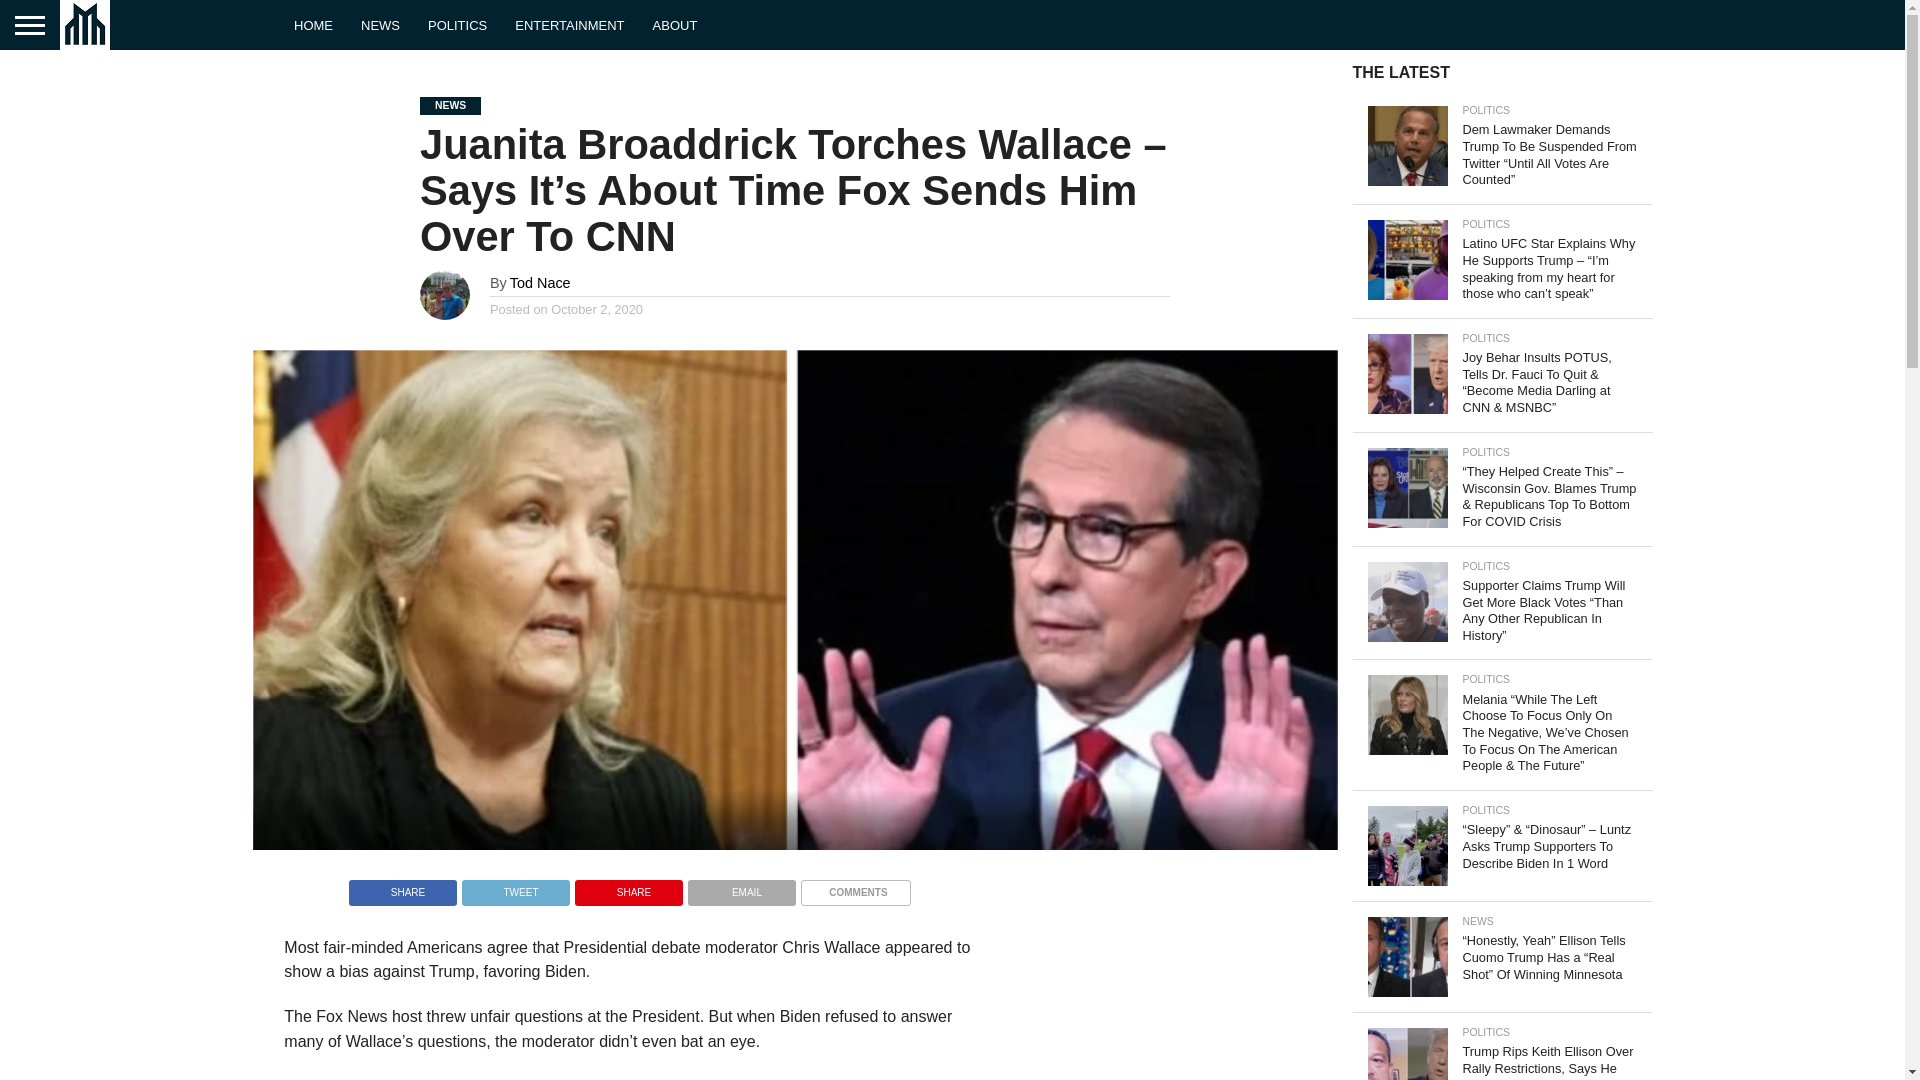  Describe the element at coordinates (569, 24) in the screenshot. I see `ENTERTAINMENT` at that location.